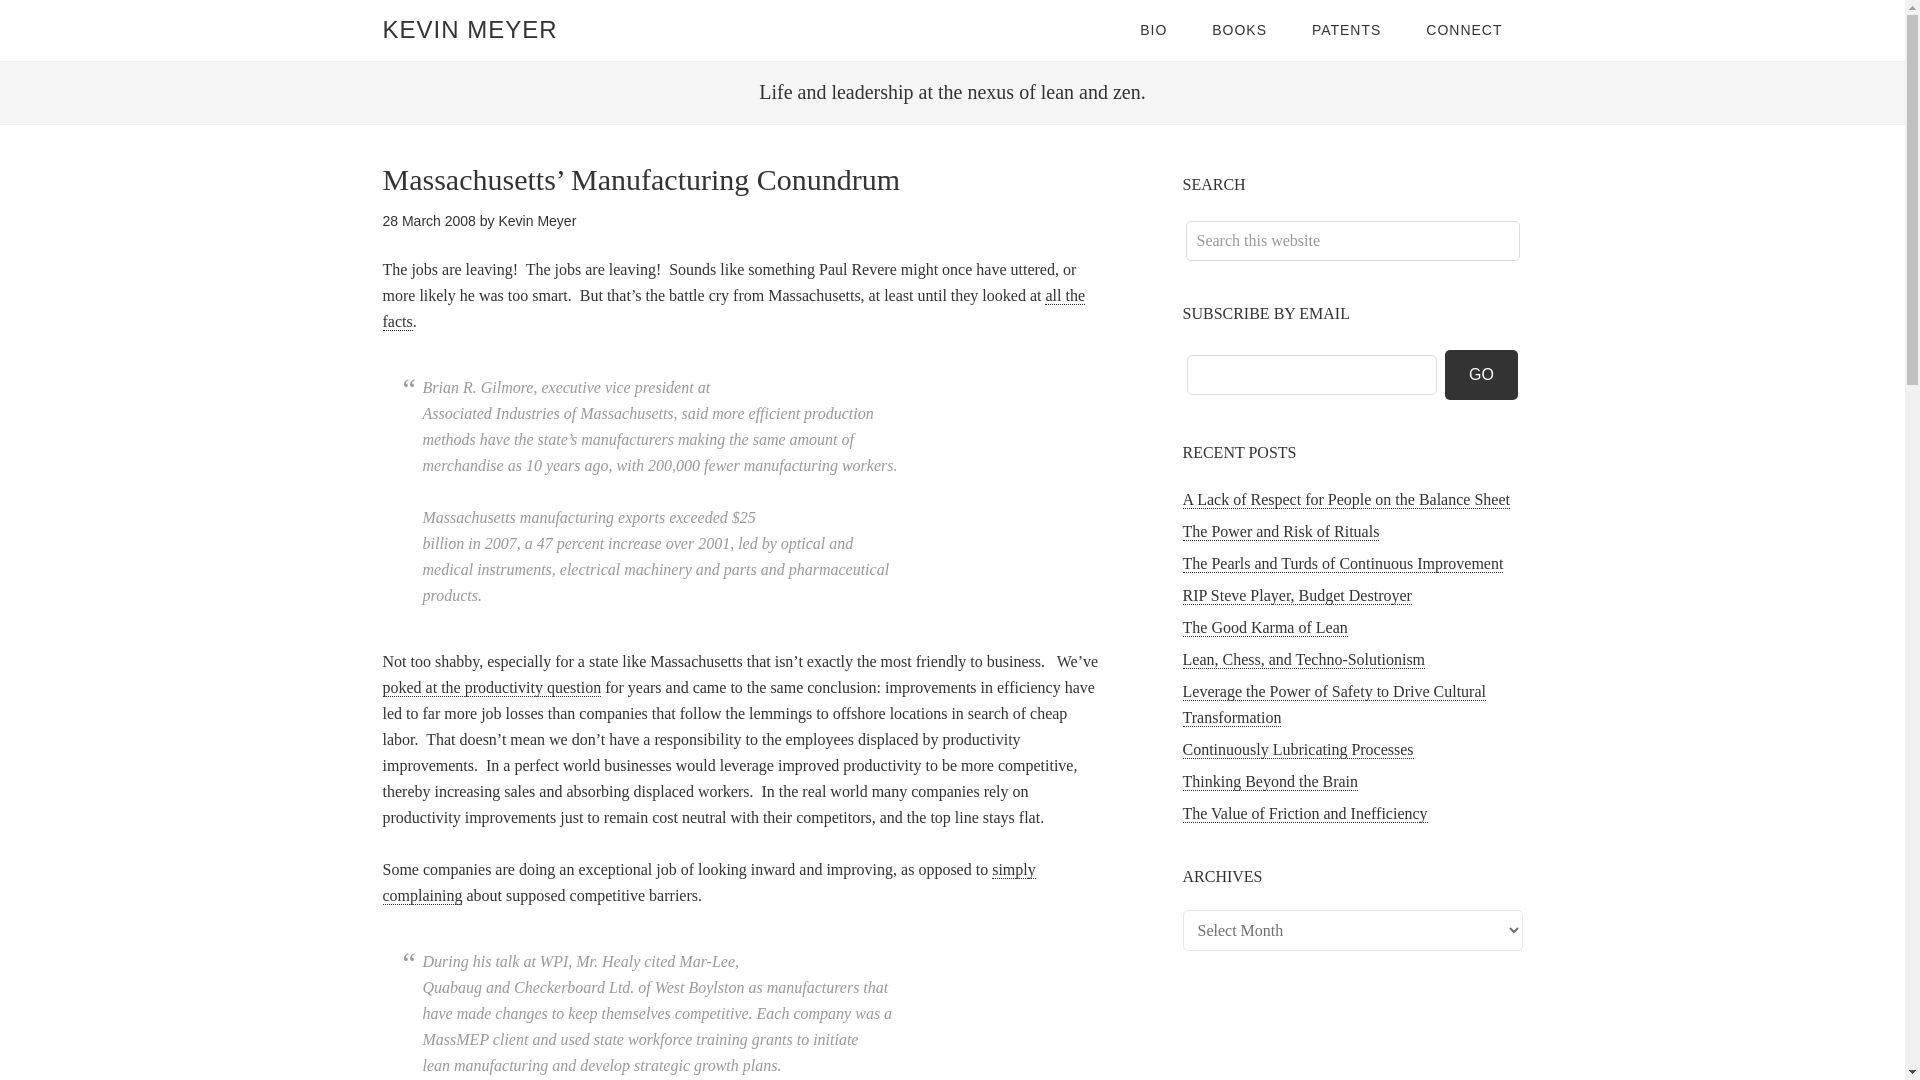  What do you see at coordinates (1346, 500) in the screenshot?
I see `A Lack of Respect for People on the Balance Sheet` at bounding box center [1346, 500].